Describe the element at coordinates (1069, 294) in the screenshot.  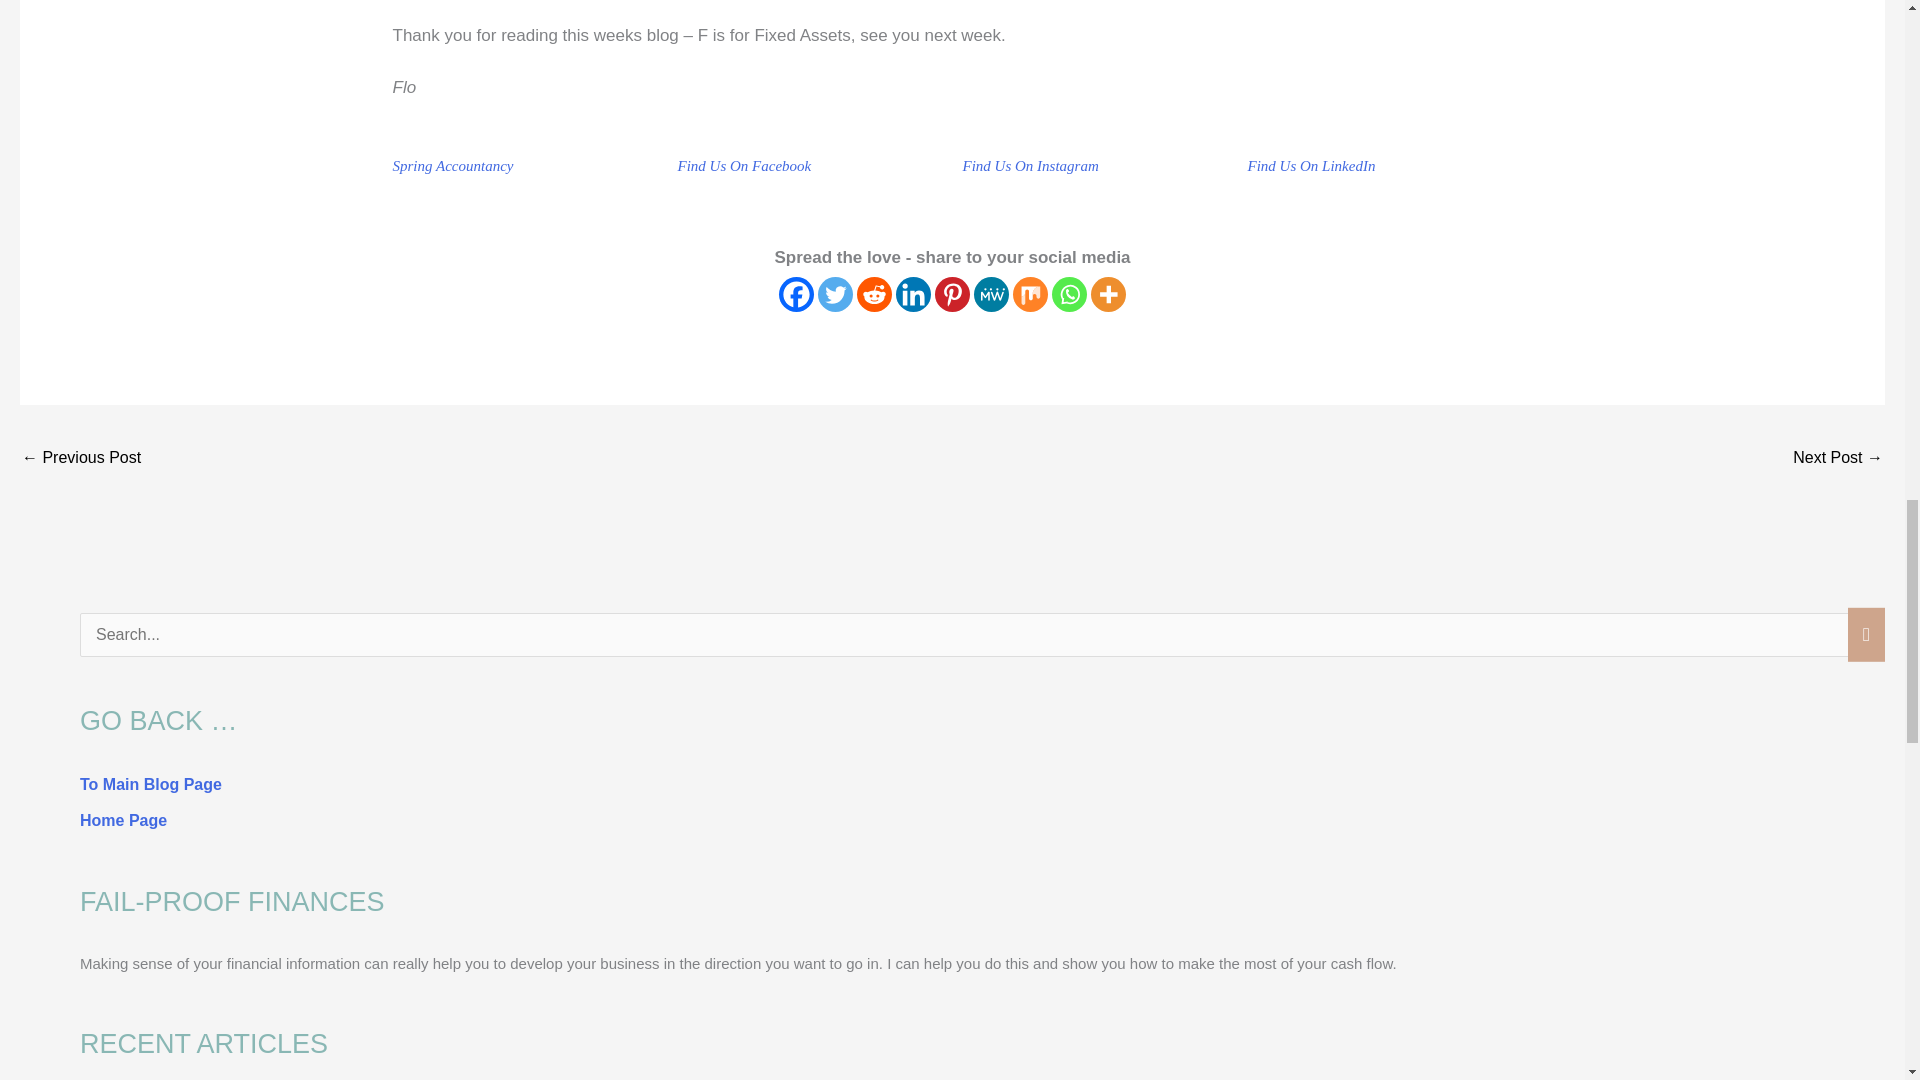
I see `Whatsapp` at that location.